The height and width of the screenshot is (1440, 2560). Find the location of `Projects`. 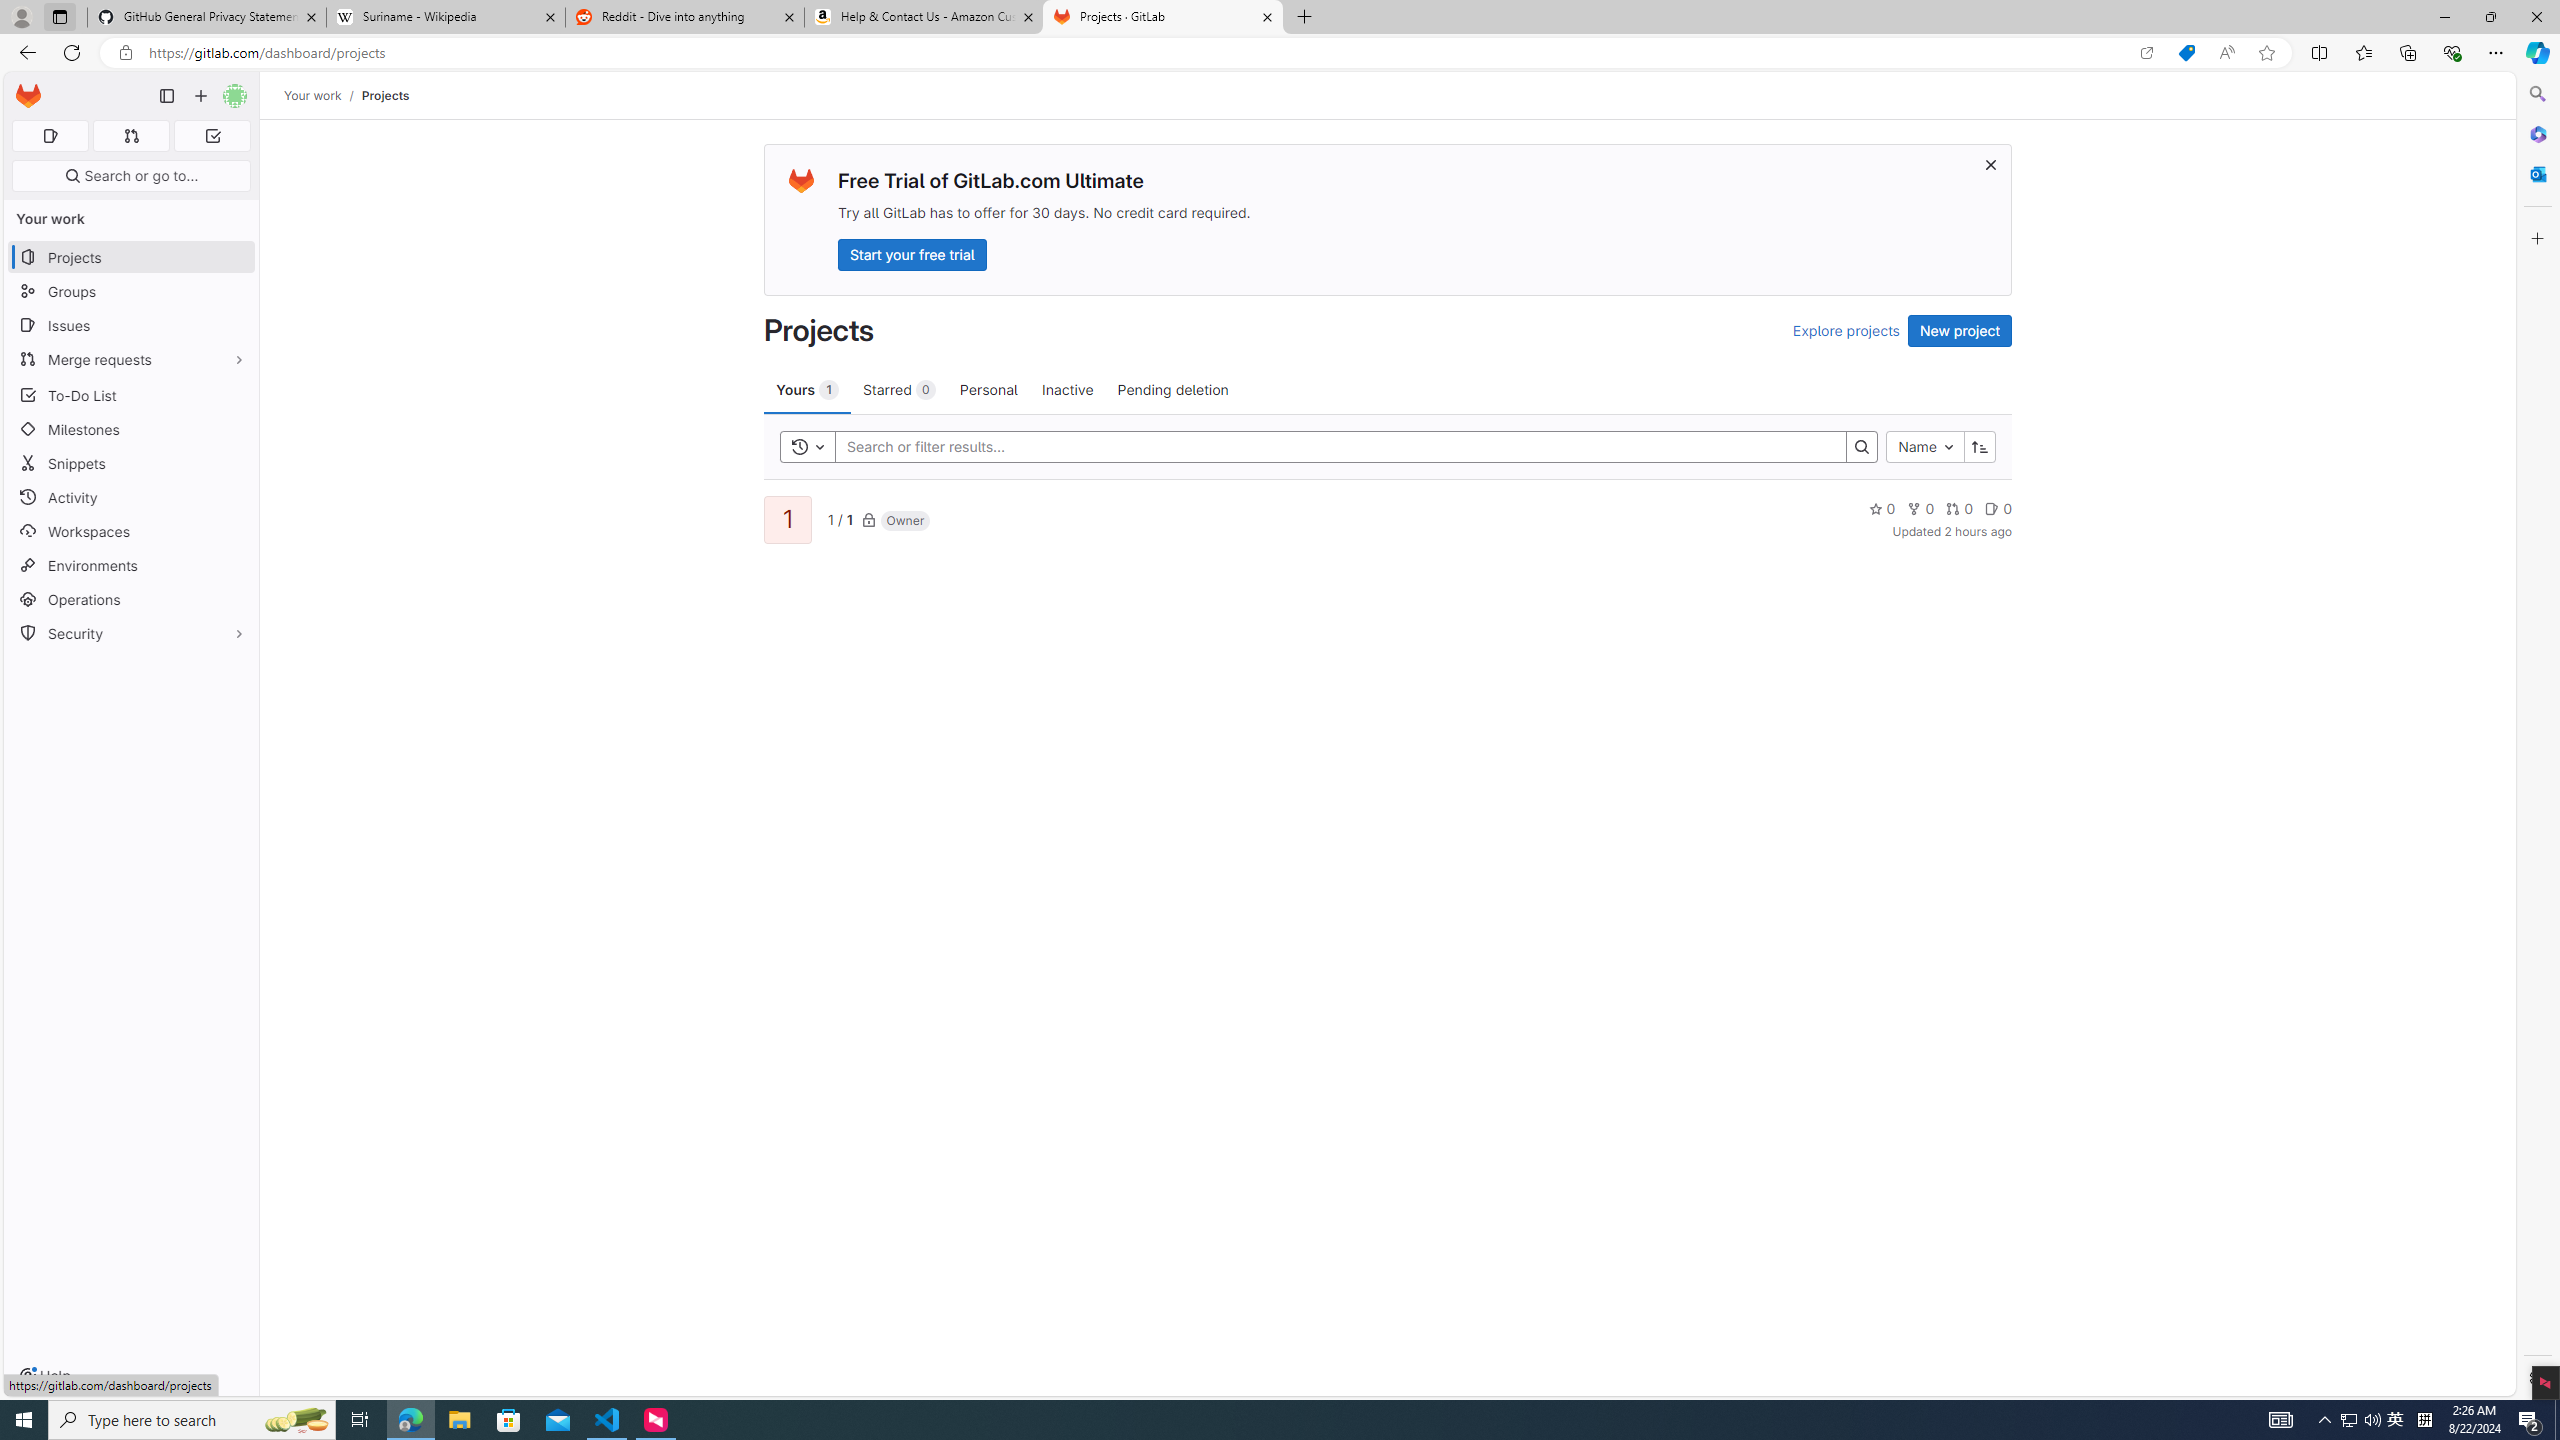

Projects is located at coordinates (384, 95).